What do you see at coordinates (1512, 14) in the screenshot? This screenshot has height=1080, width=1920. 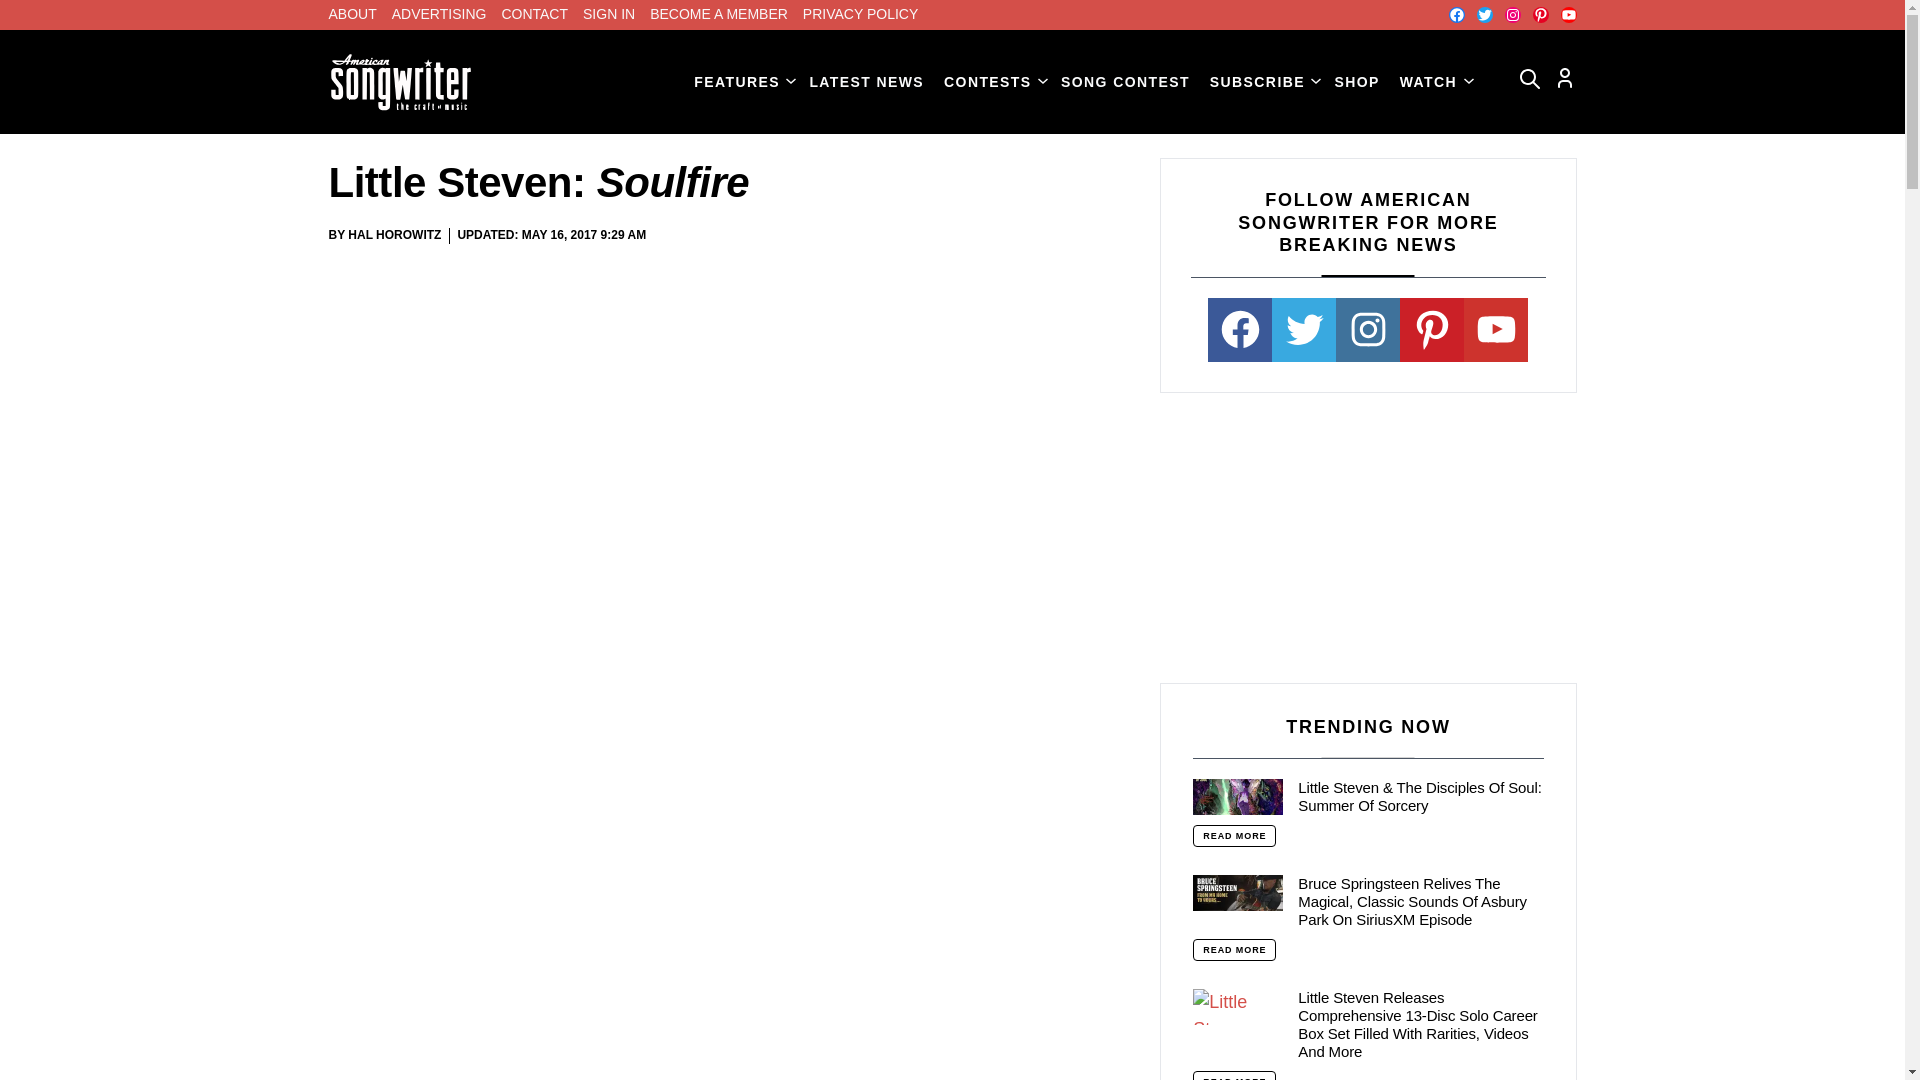 I see `Instagram` at bounding box center [1512, 14].